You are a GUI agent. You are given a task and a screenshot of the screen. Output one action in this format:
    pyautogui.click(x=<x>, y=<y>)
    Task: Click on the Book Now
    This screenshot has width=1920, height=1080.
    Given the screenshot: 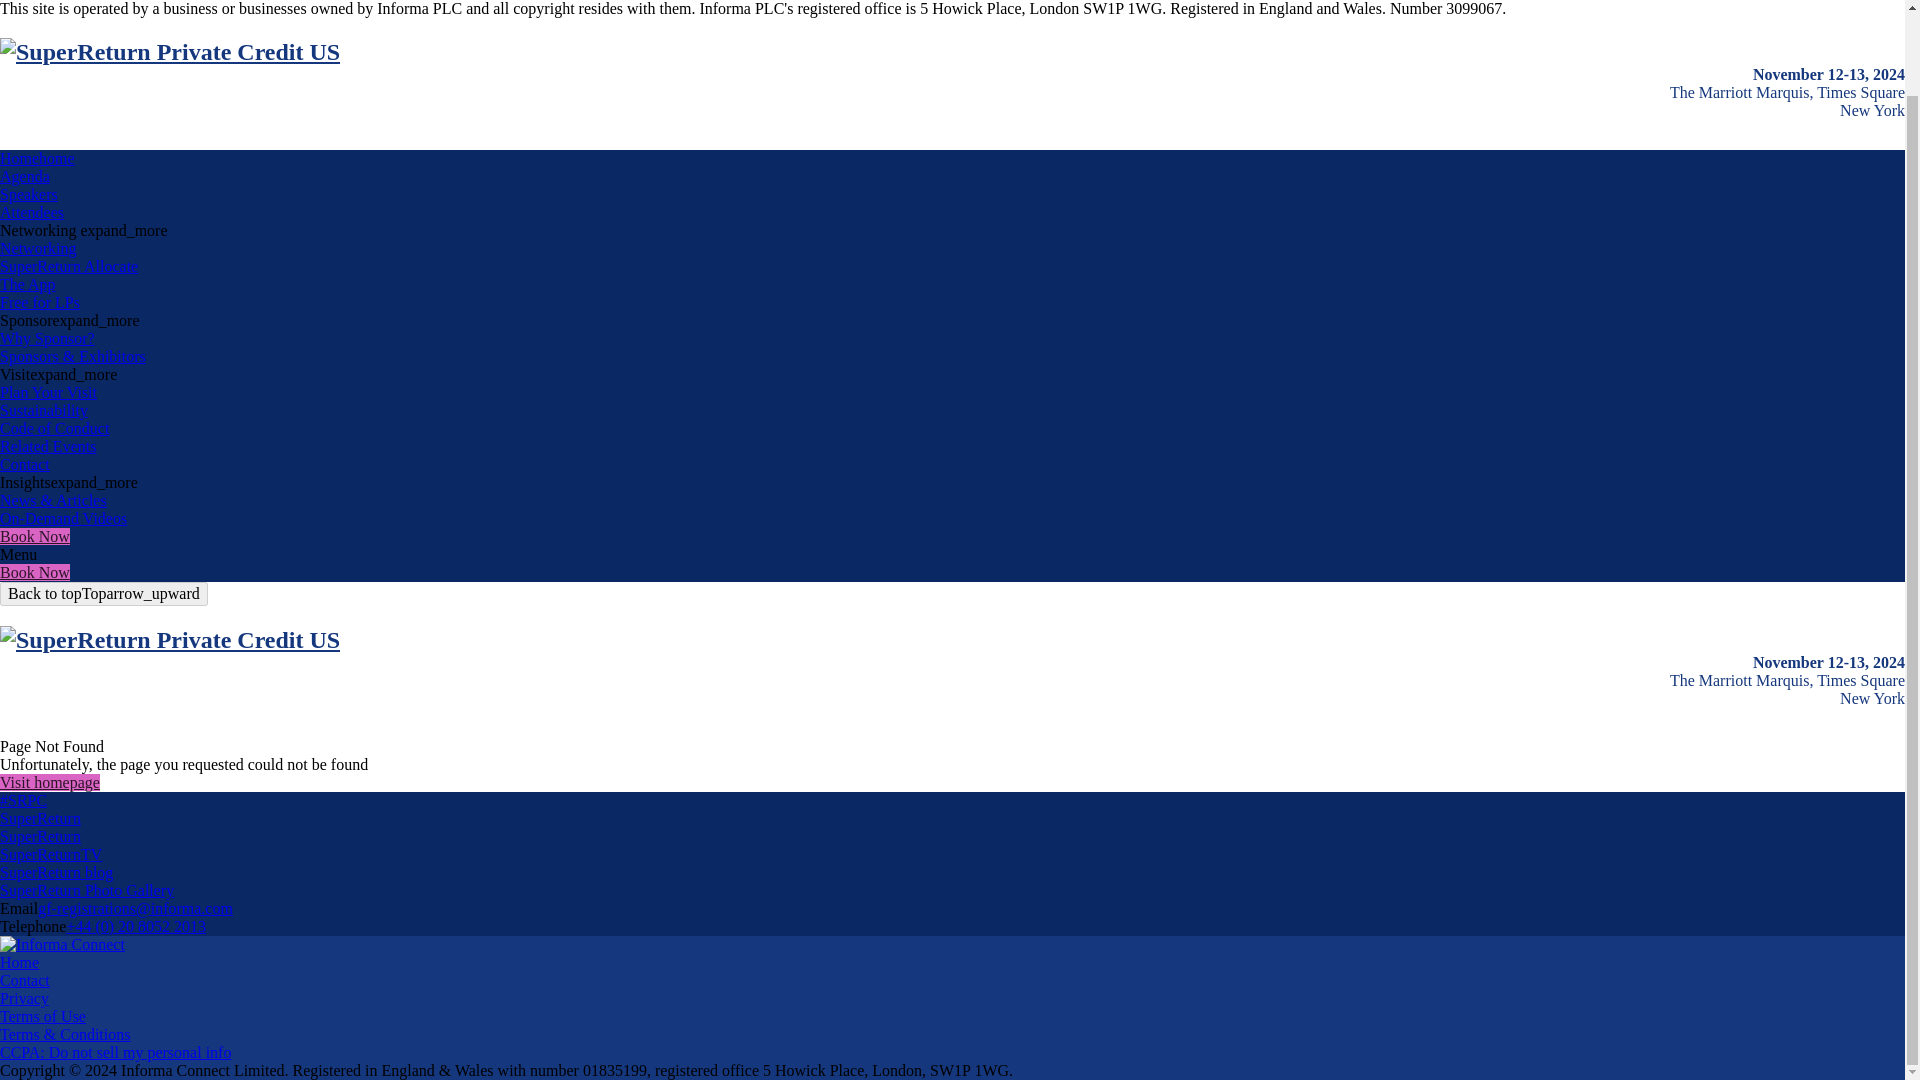 What is the action you would take?
    pyautogui.click(x=34, y=536)
    